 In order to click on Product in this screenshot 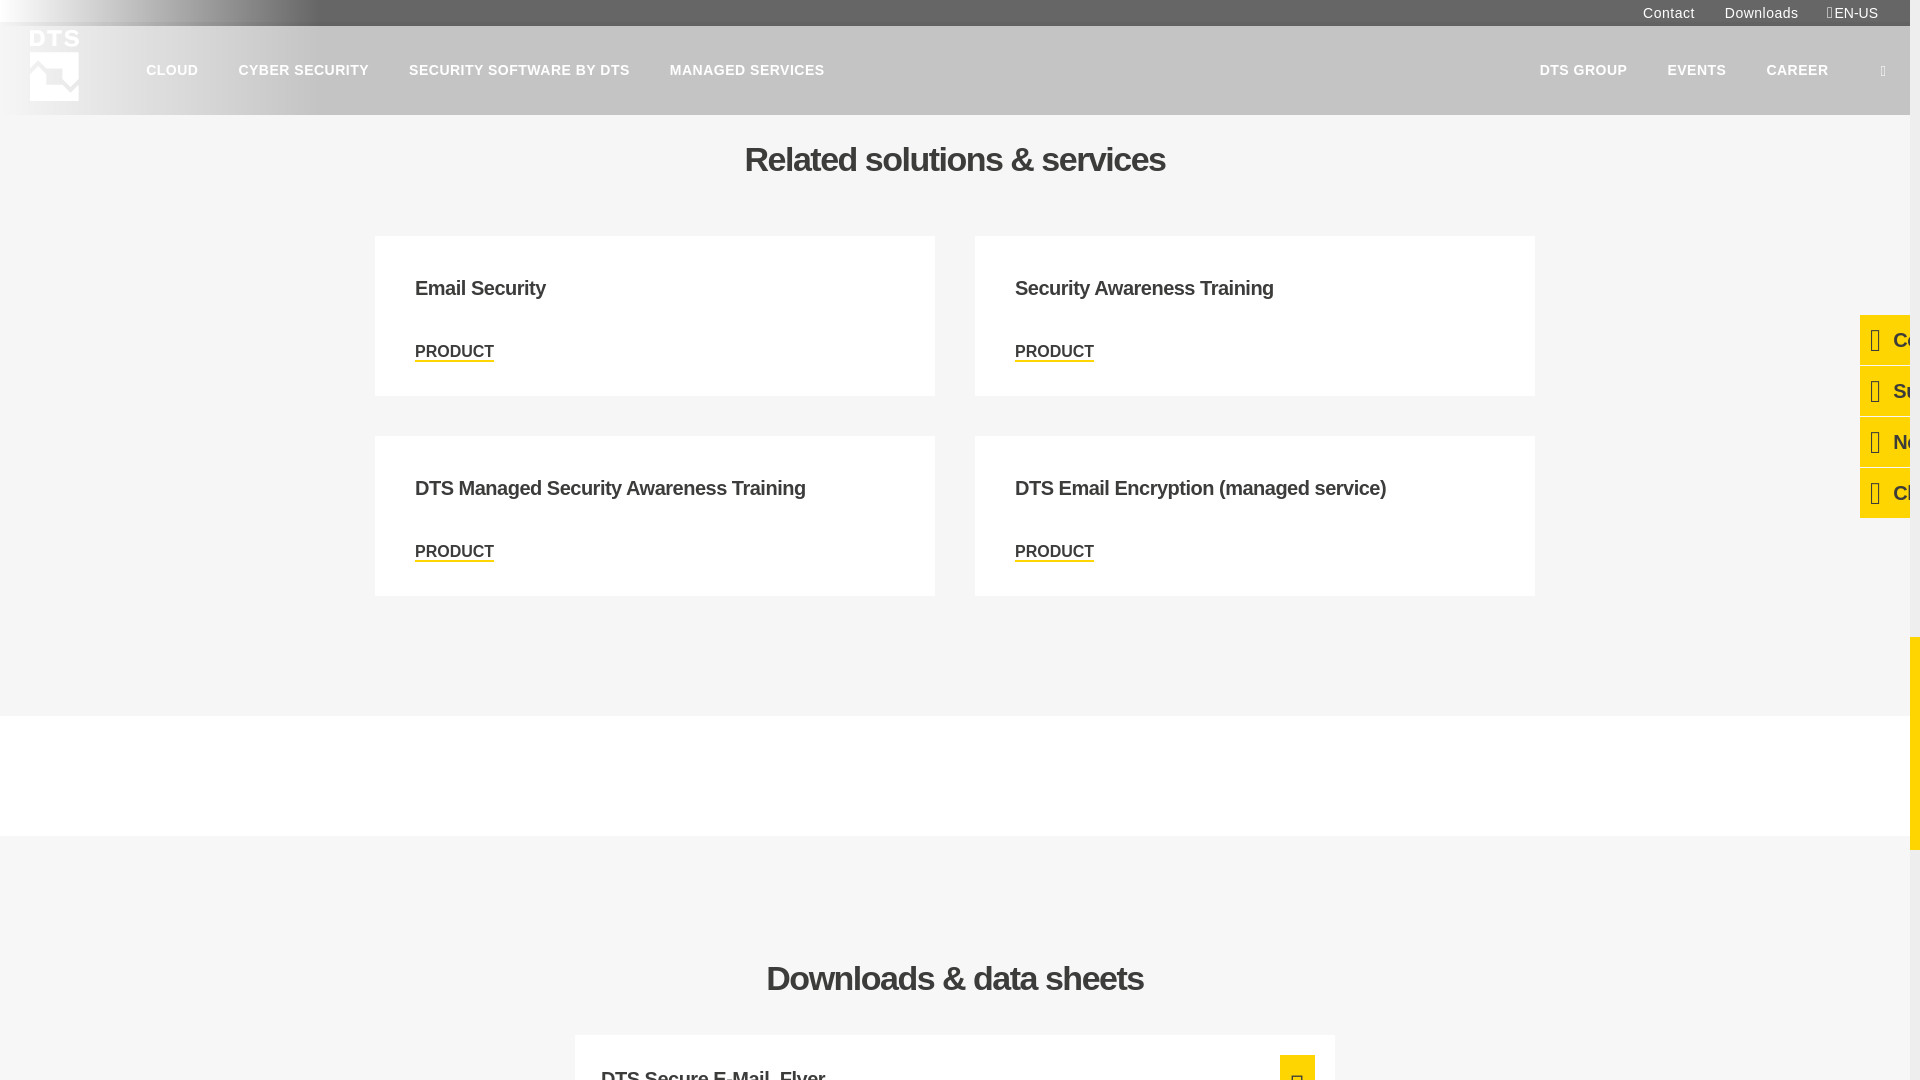, I will do `click(654, 316)`.